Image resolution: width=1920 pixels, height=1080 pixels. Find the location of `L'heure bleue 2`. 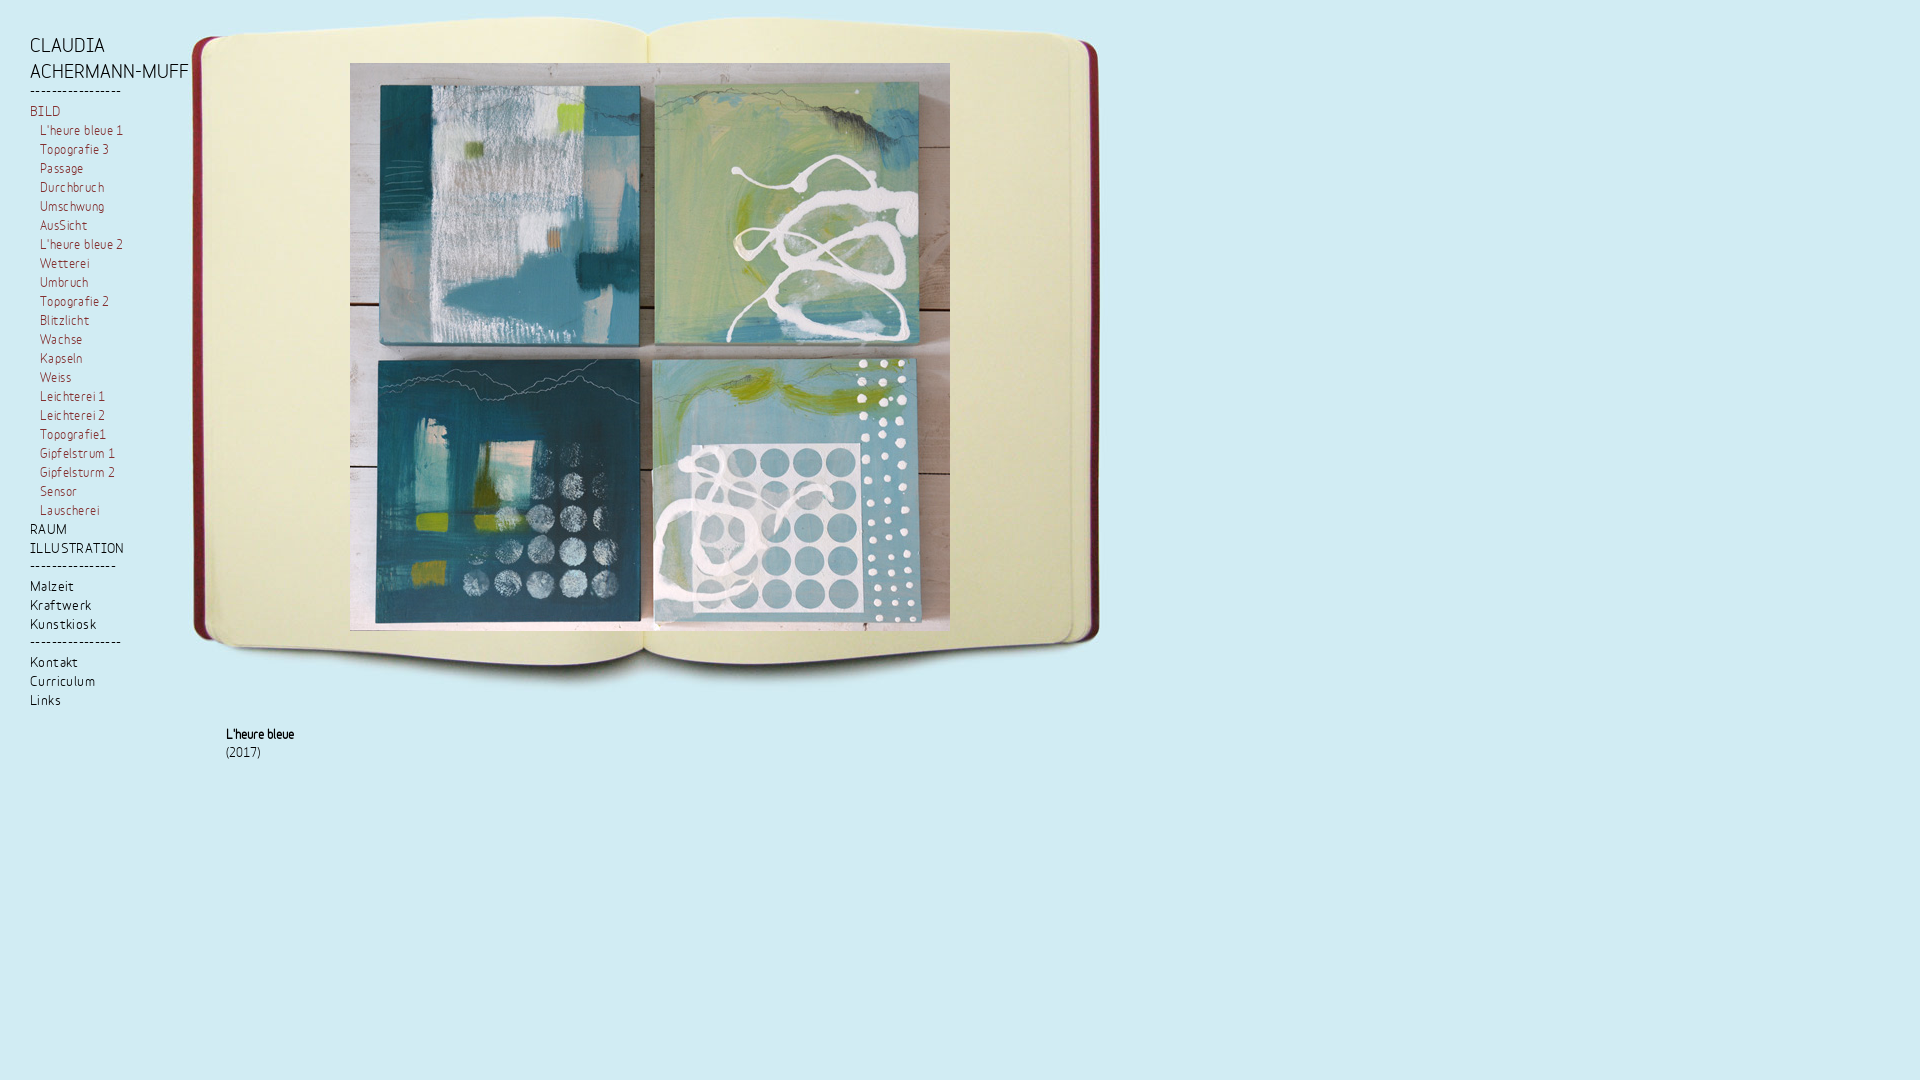

L'heure bleue 2 is located at coordinates (82, 245).